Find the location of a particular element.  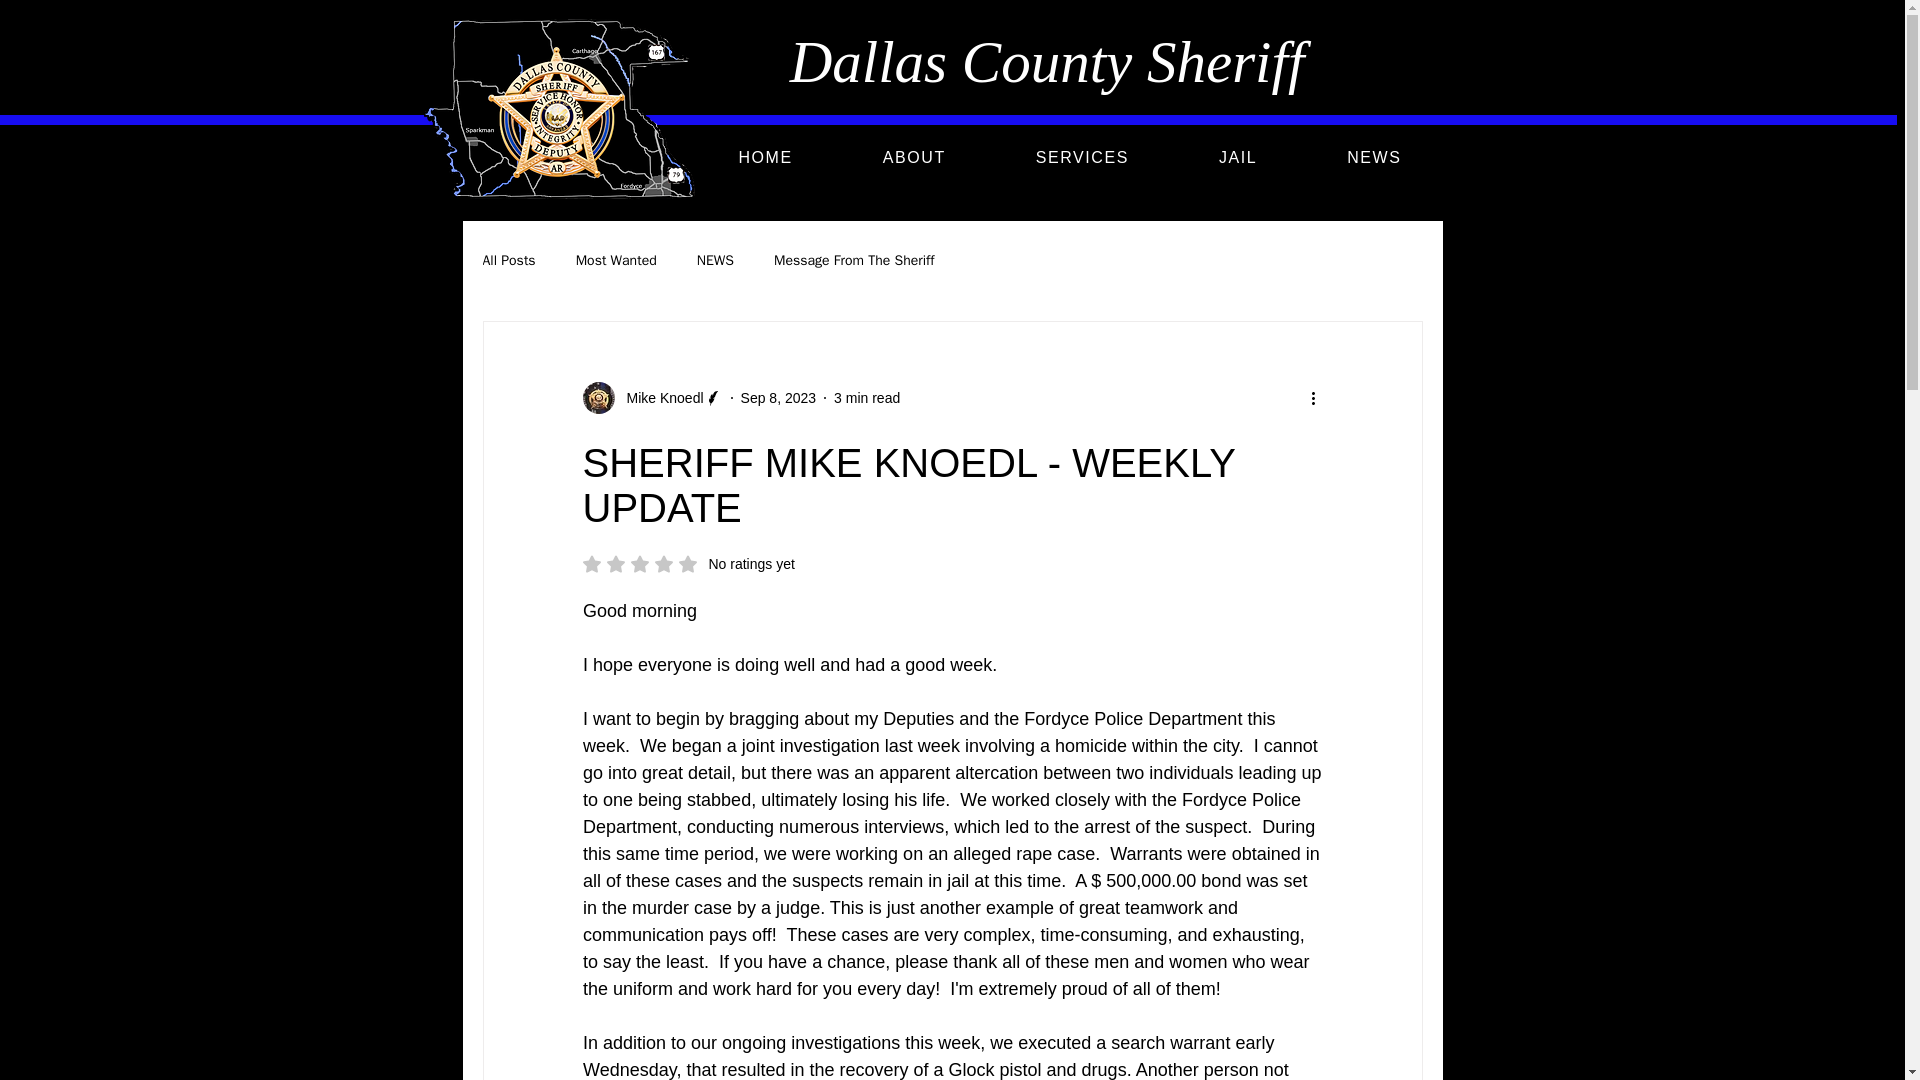

Sep 8, 2023 is located at coordinates (779, 398).